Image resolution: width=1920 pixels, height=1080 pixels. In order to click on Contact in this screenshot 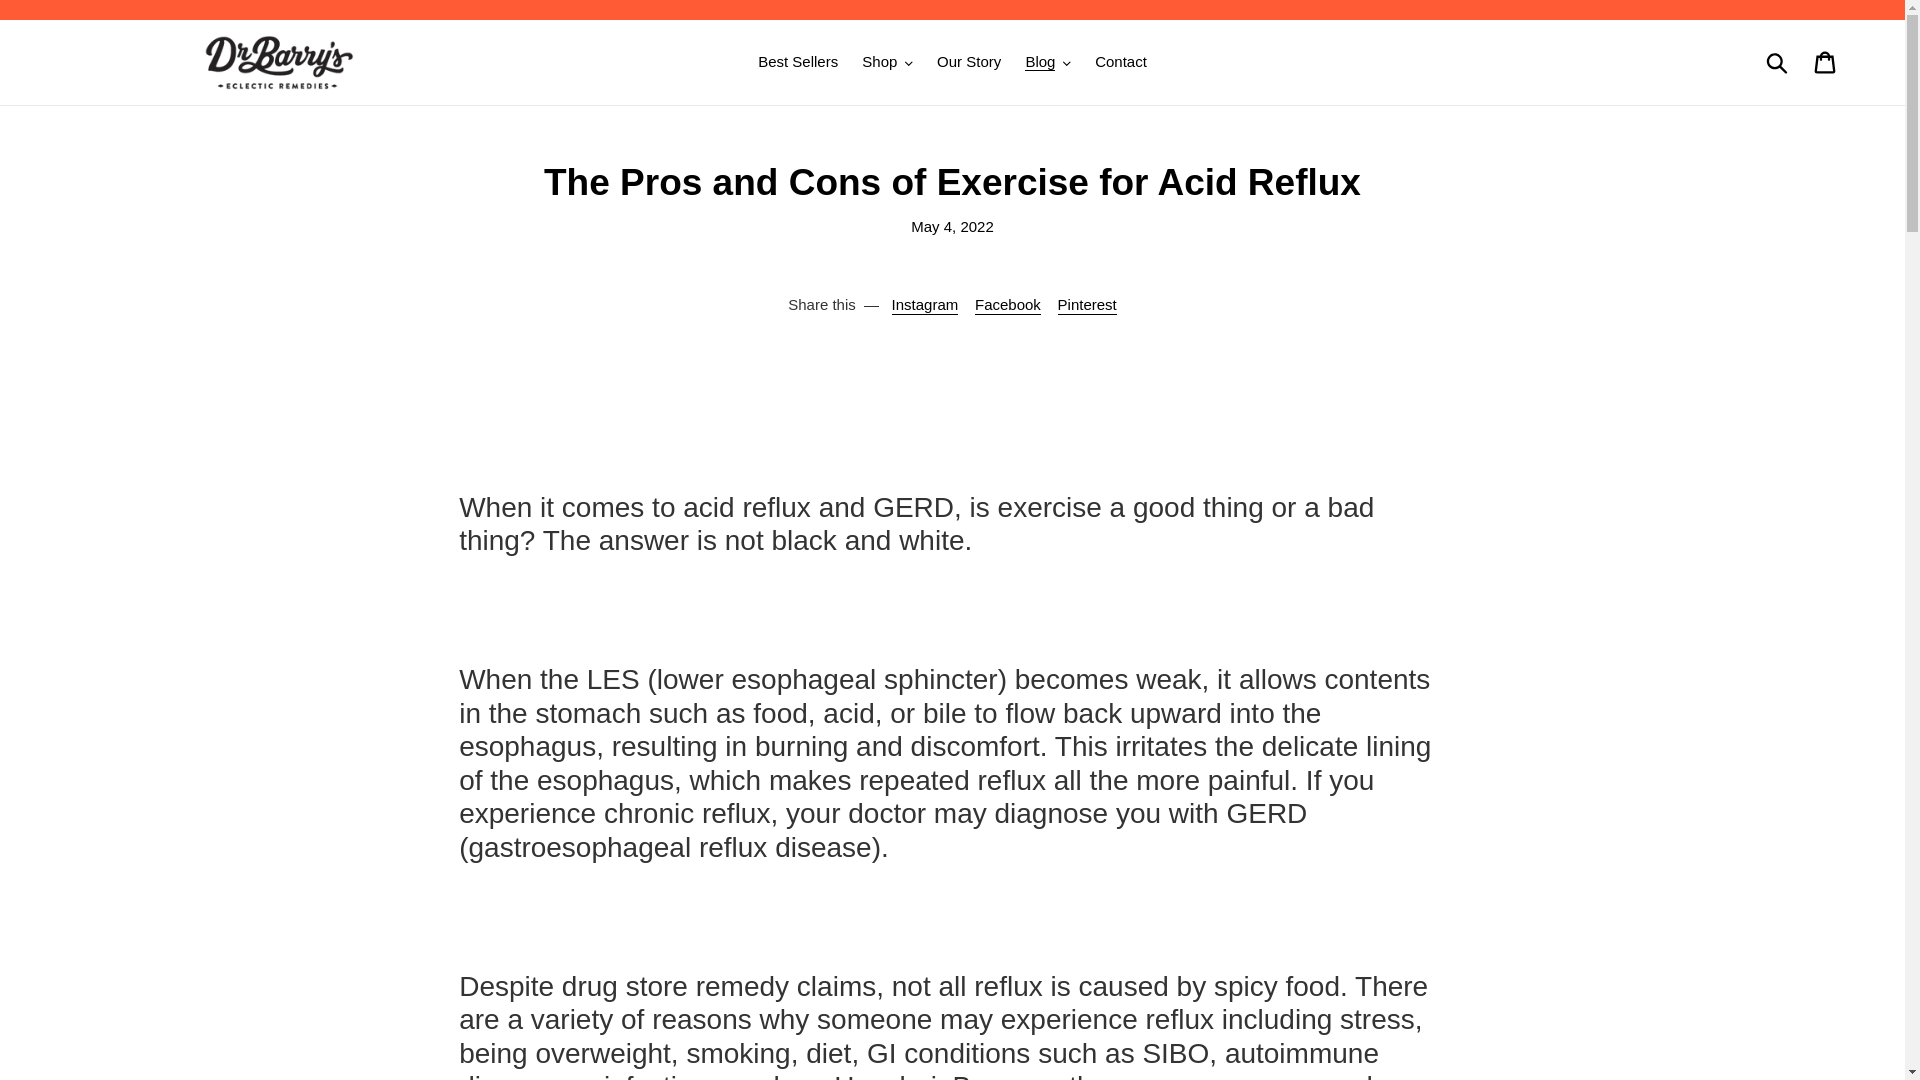, I will do `click(1120, 62)`.